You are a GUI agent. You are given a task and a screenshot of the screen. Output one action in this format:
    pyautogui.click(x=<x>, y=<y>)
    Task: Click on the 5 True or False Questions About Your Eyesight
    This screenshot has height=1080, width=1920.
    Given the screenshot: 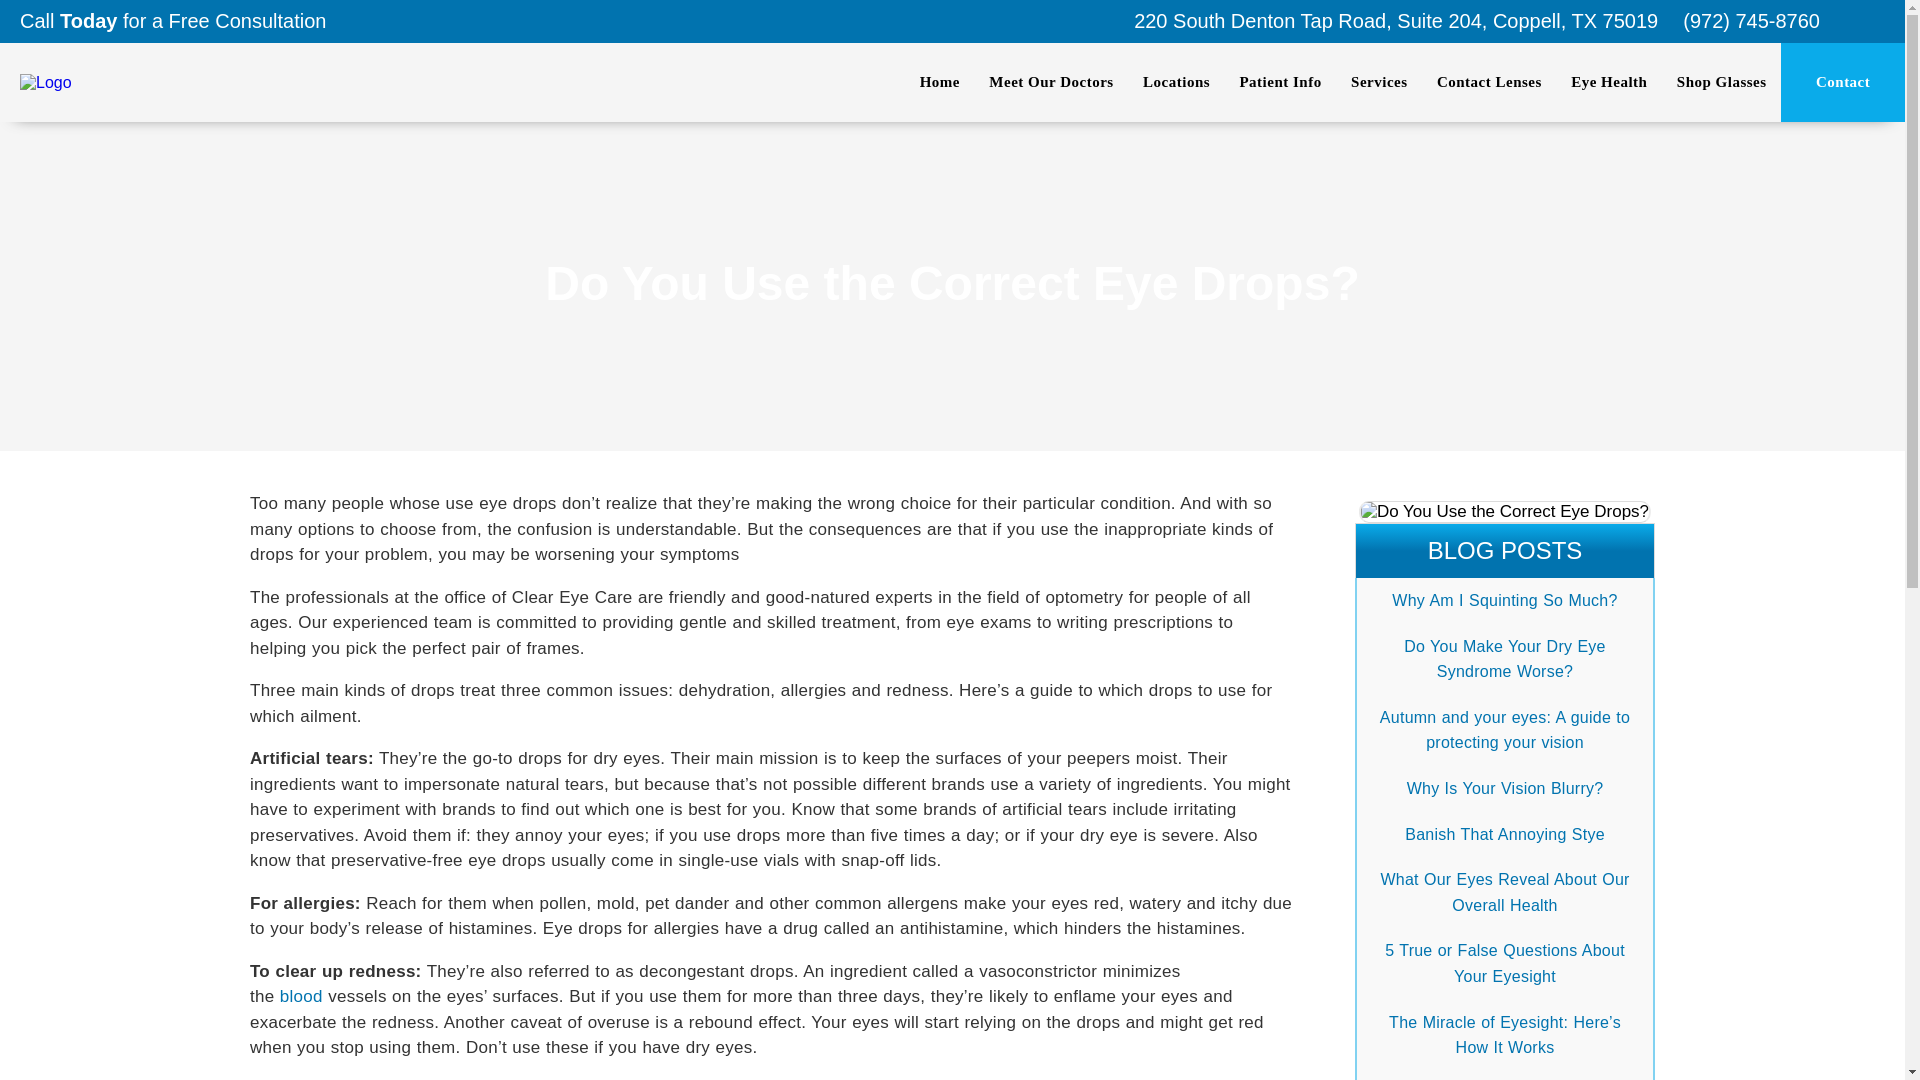 What is the action you would take?
    pyautogui.click(x=1504, y=962)
    